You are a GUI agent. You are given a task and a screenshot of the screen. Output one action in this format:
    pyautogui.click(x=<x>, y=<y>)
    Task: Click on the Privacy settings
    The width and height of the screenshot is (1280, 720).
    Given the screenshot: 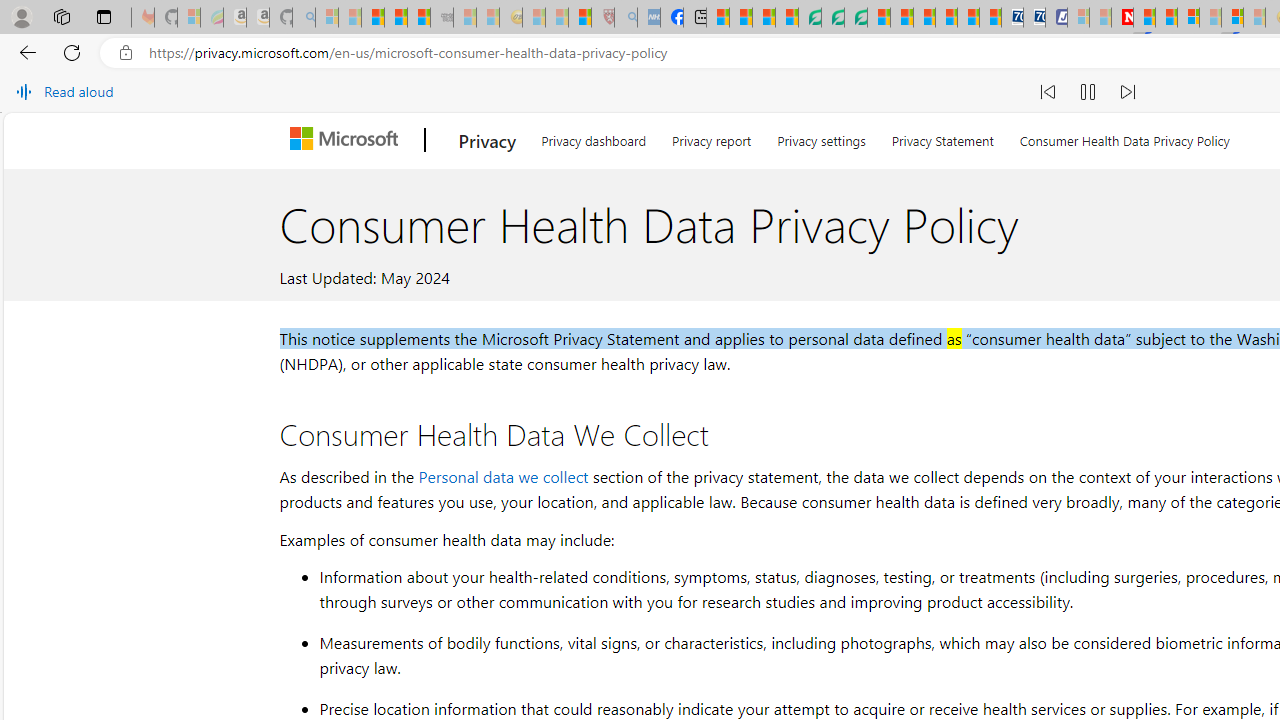 What is the action you would take?
    pyautogui.click(x=822, y=138)
    